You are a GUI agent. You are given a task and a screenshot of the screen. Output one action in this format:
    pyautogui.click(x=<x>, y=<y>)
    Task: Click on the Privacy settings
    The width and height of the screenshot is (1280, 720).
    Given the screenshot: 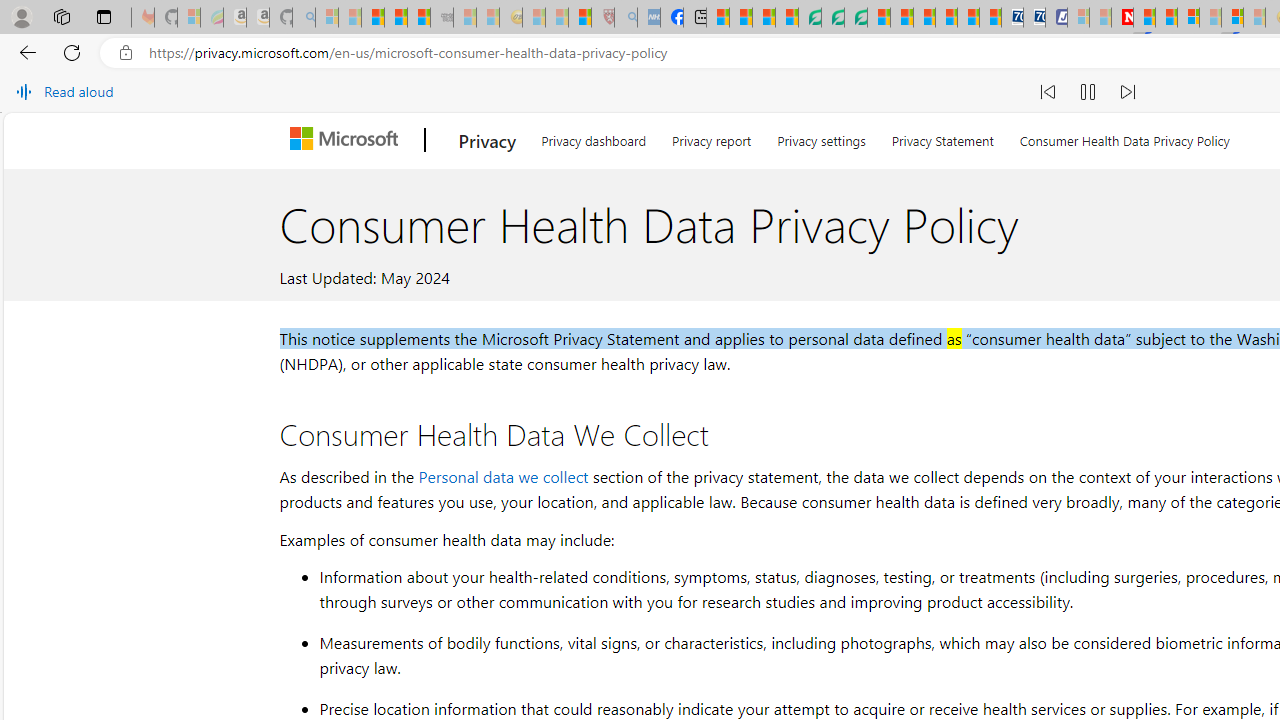 What is the action you would take?
    pyautogui.click(x=822, y=138)
    